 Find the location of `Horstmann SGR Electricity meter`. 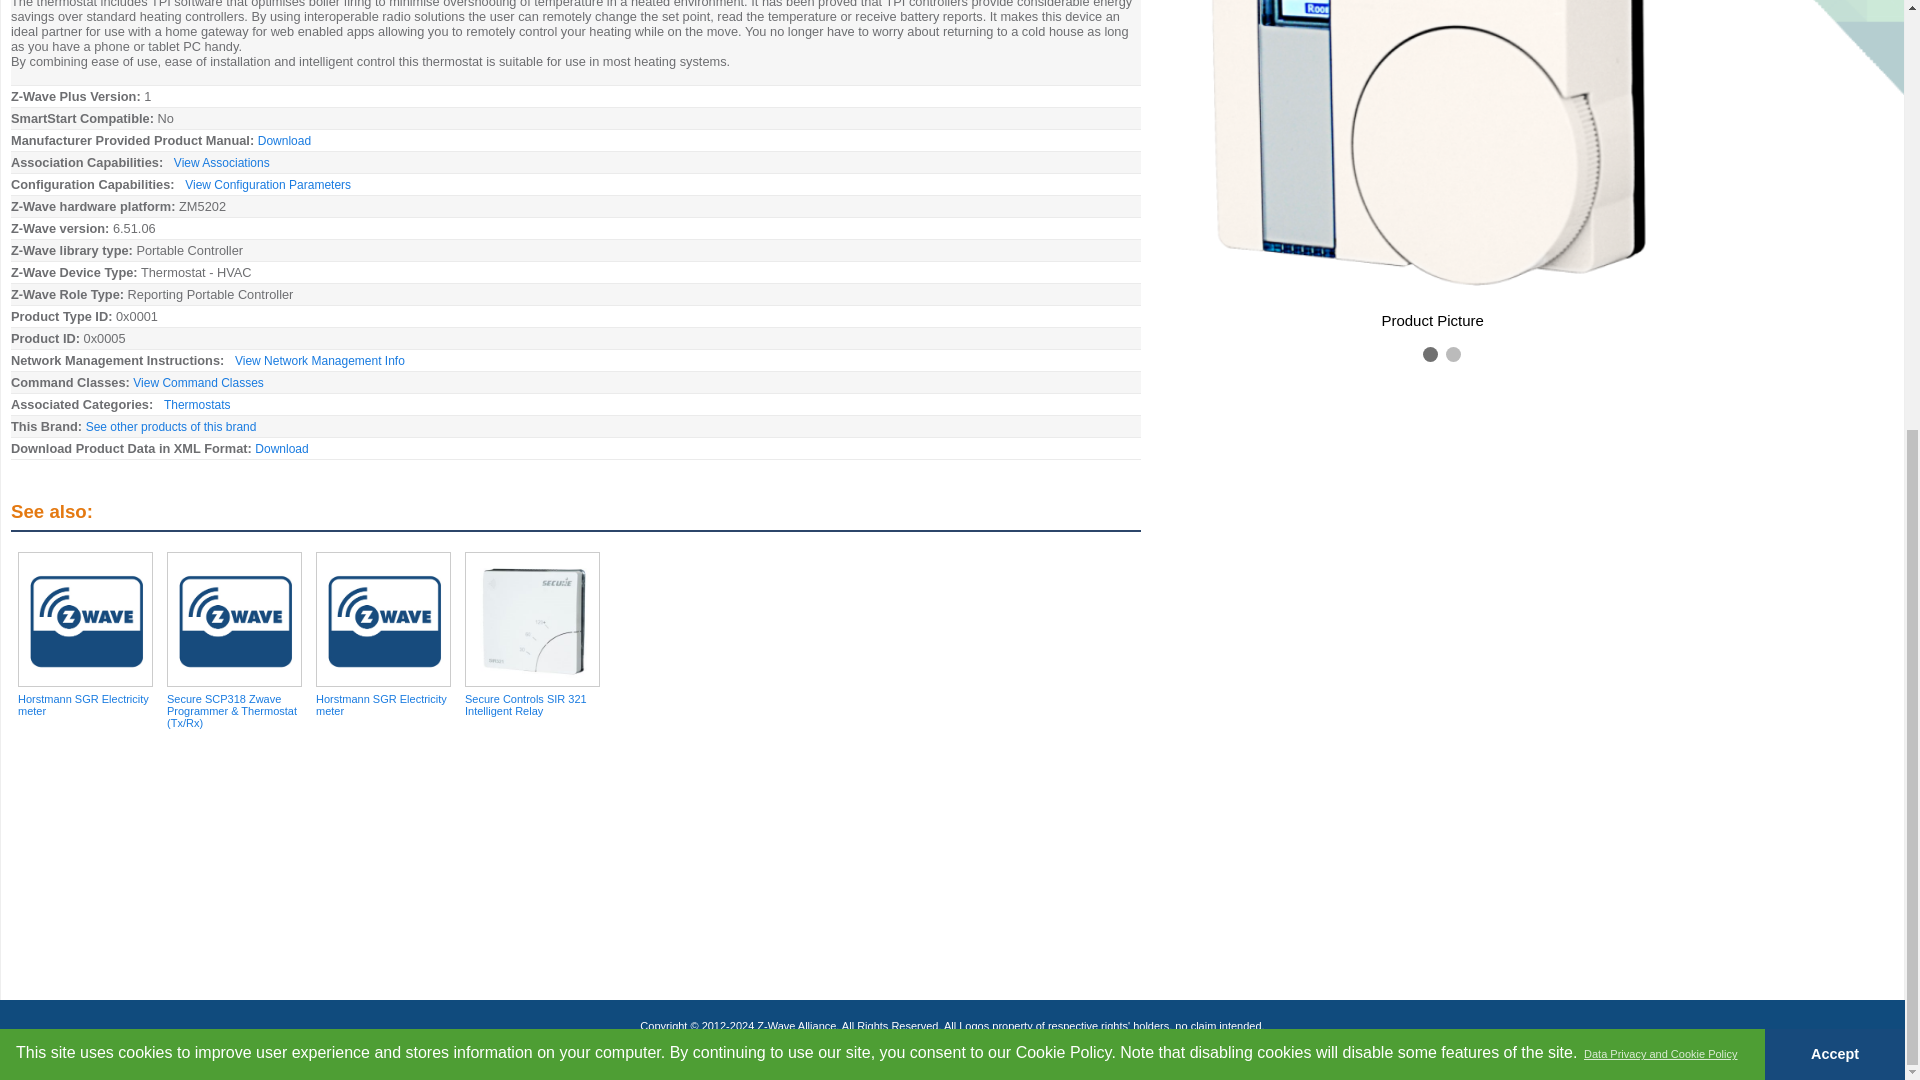

Horstmann SGR Electricity meter is located at coordinates (85, 712).